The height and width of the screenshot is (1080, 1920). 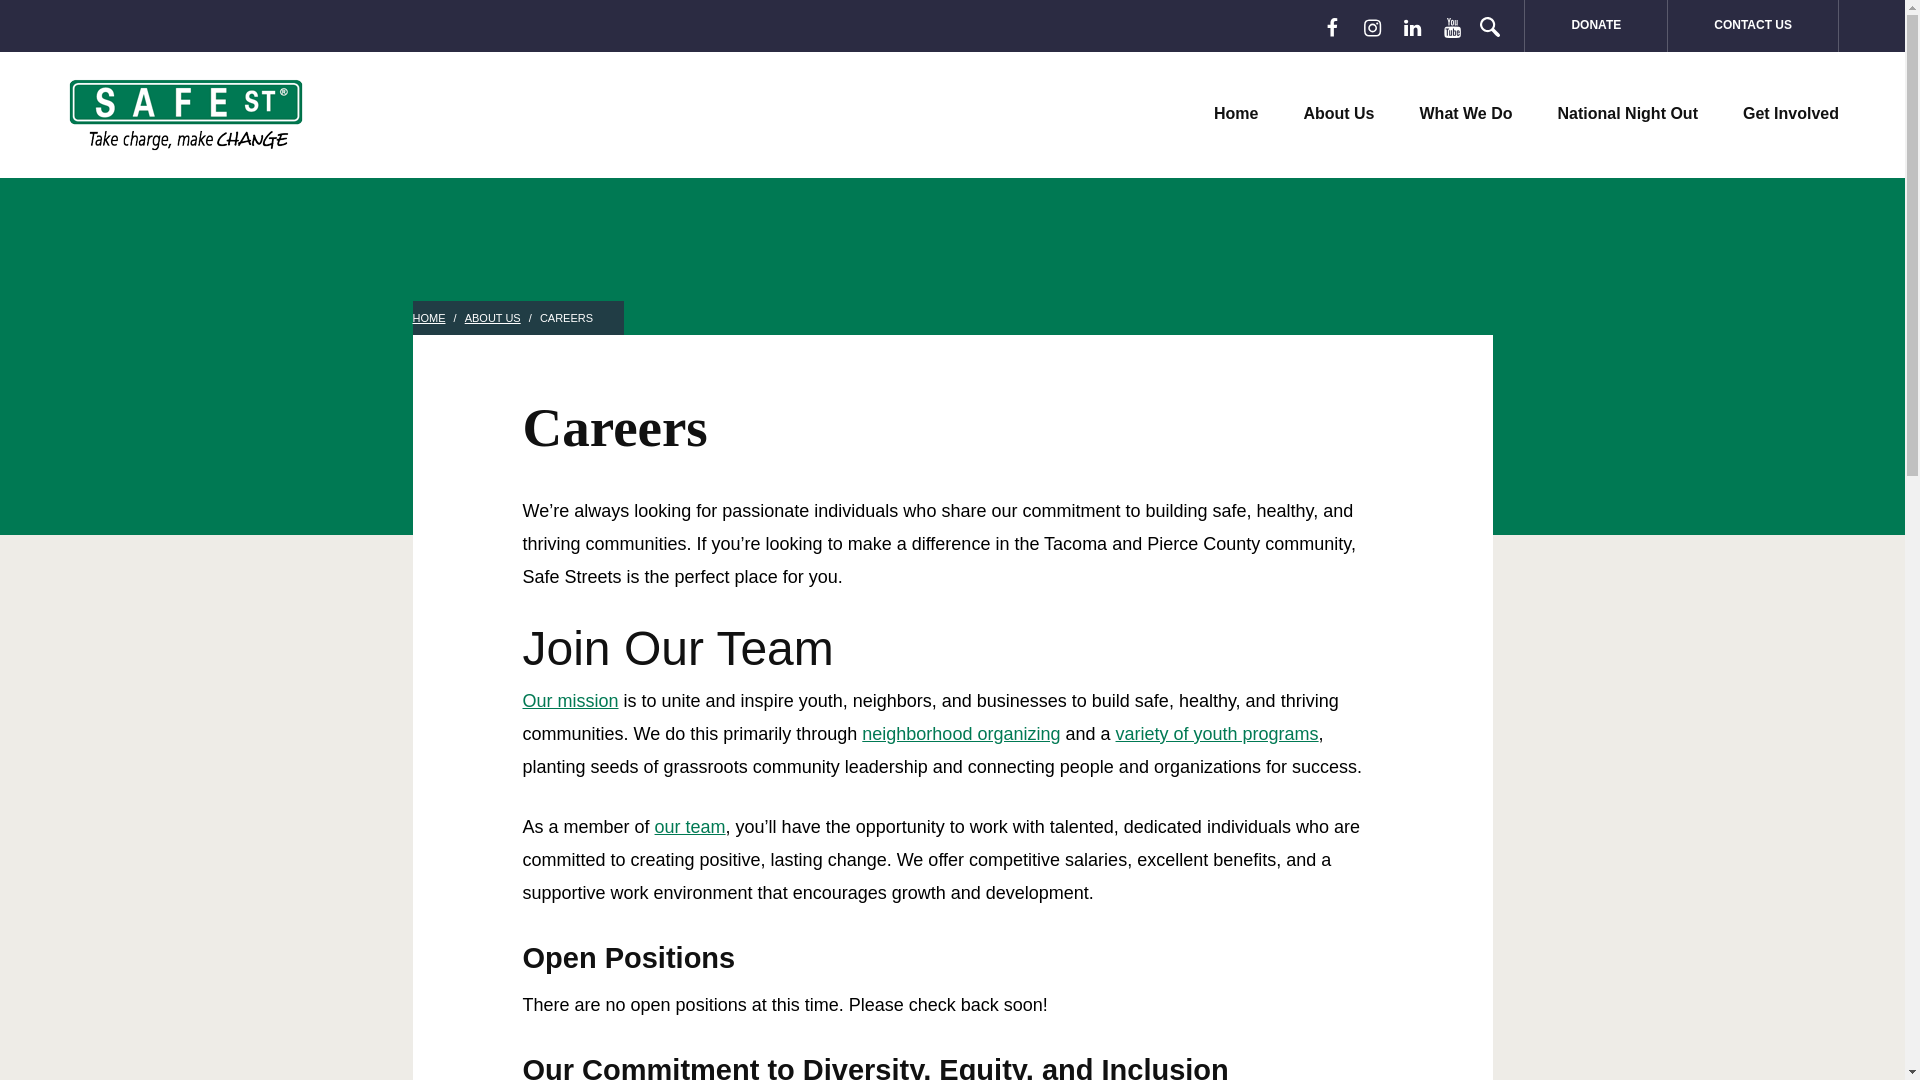 I want to click on National Night Out, so click(x=1627, y=114).